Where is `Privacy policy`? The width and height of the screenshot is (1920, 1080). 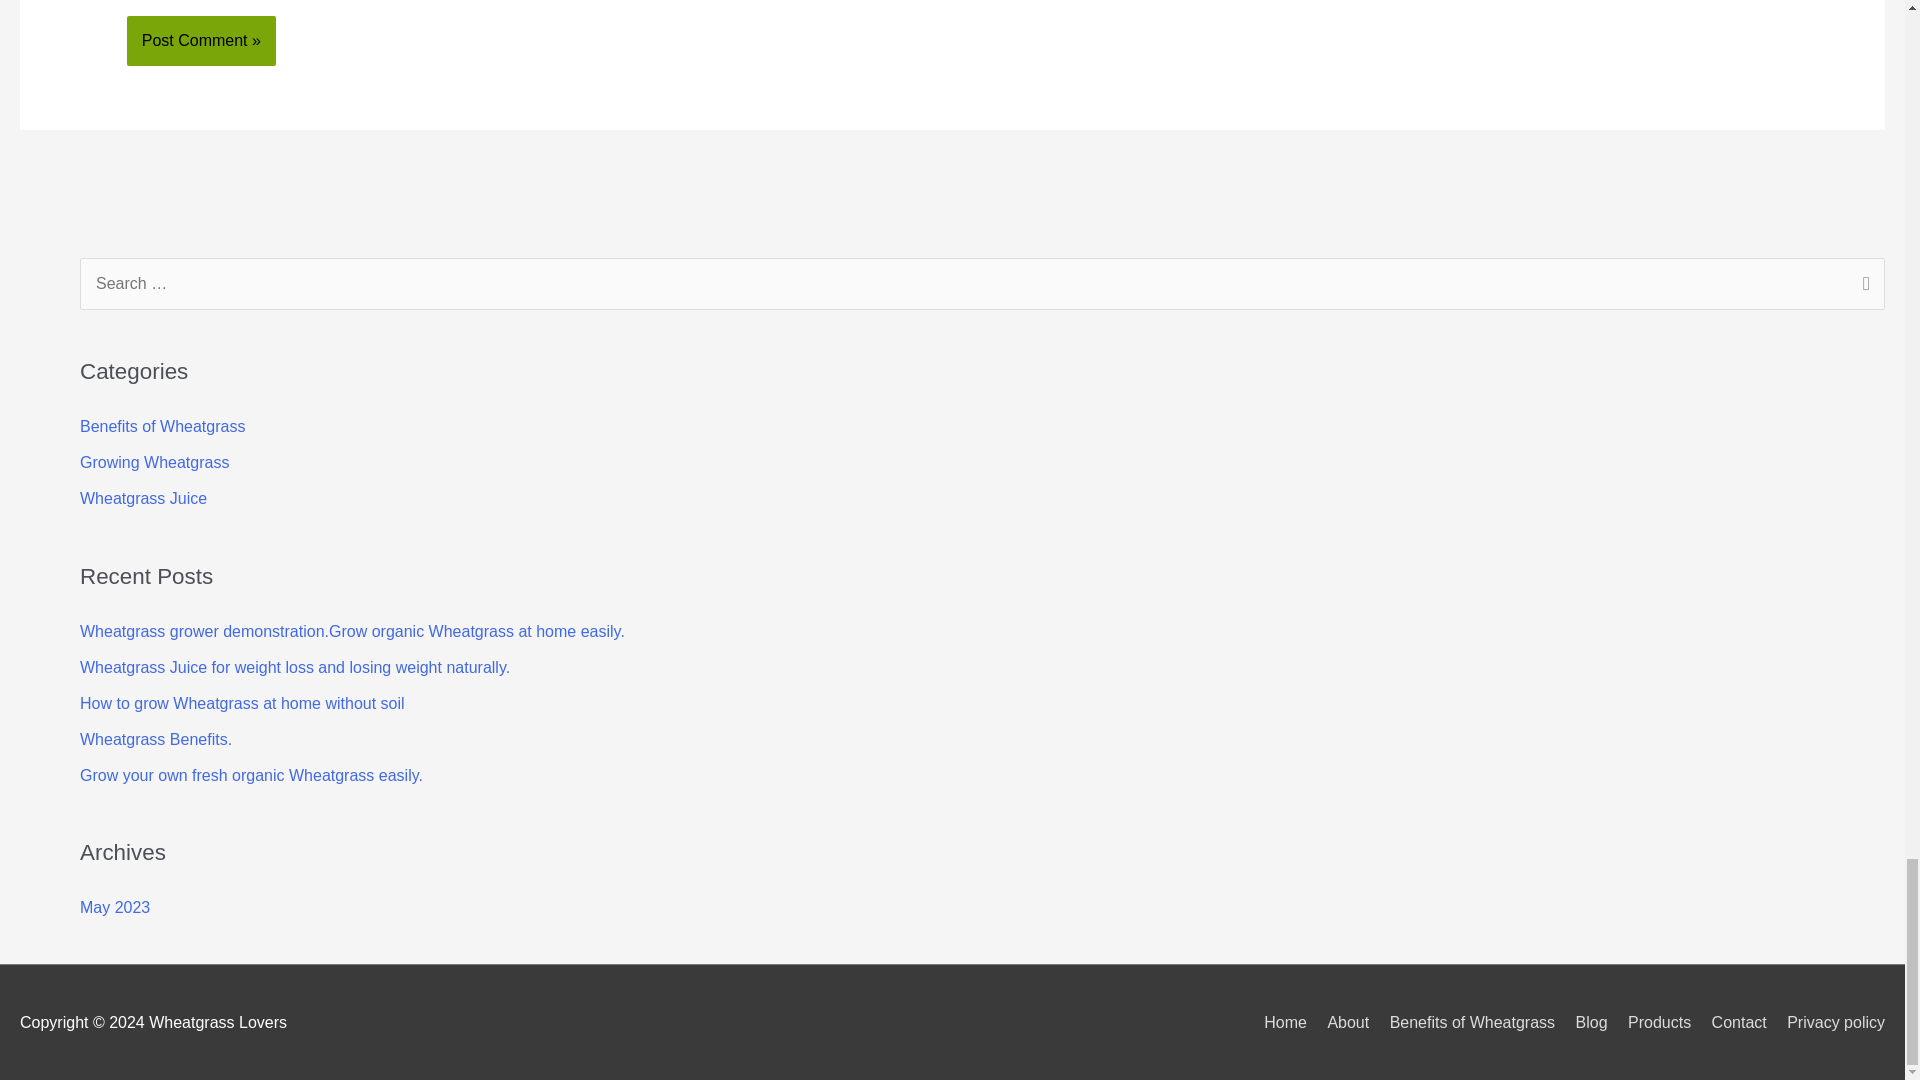
Privacy policy is located at coordinates (1828, 1022).